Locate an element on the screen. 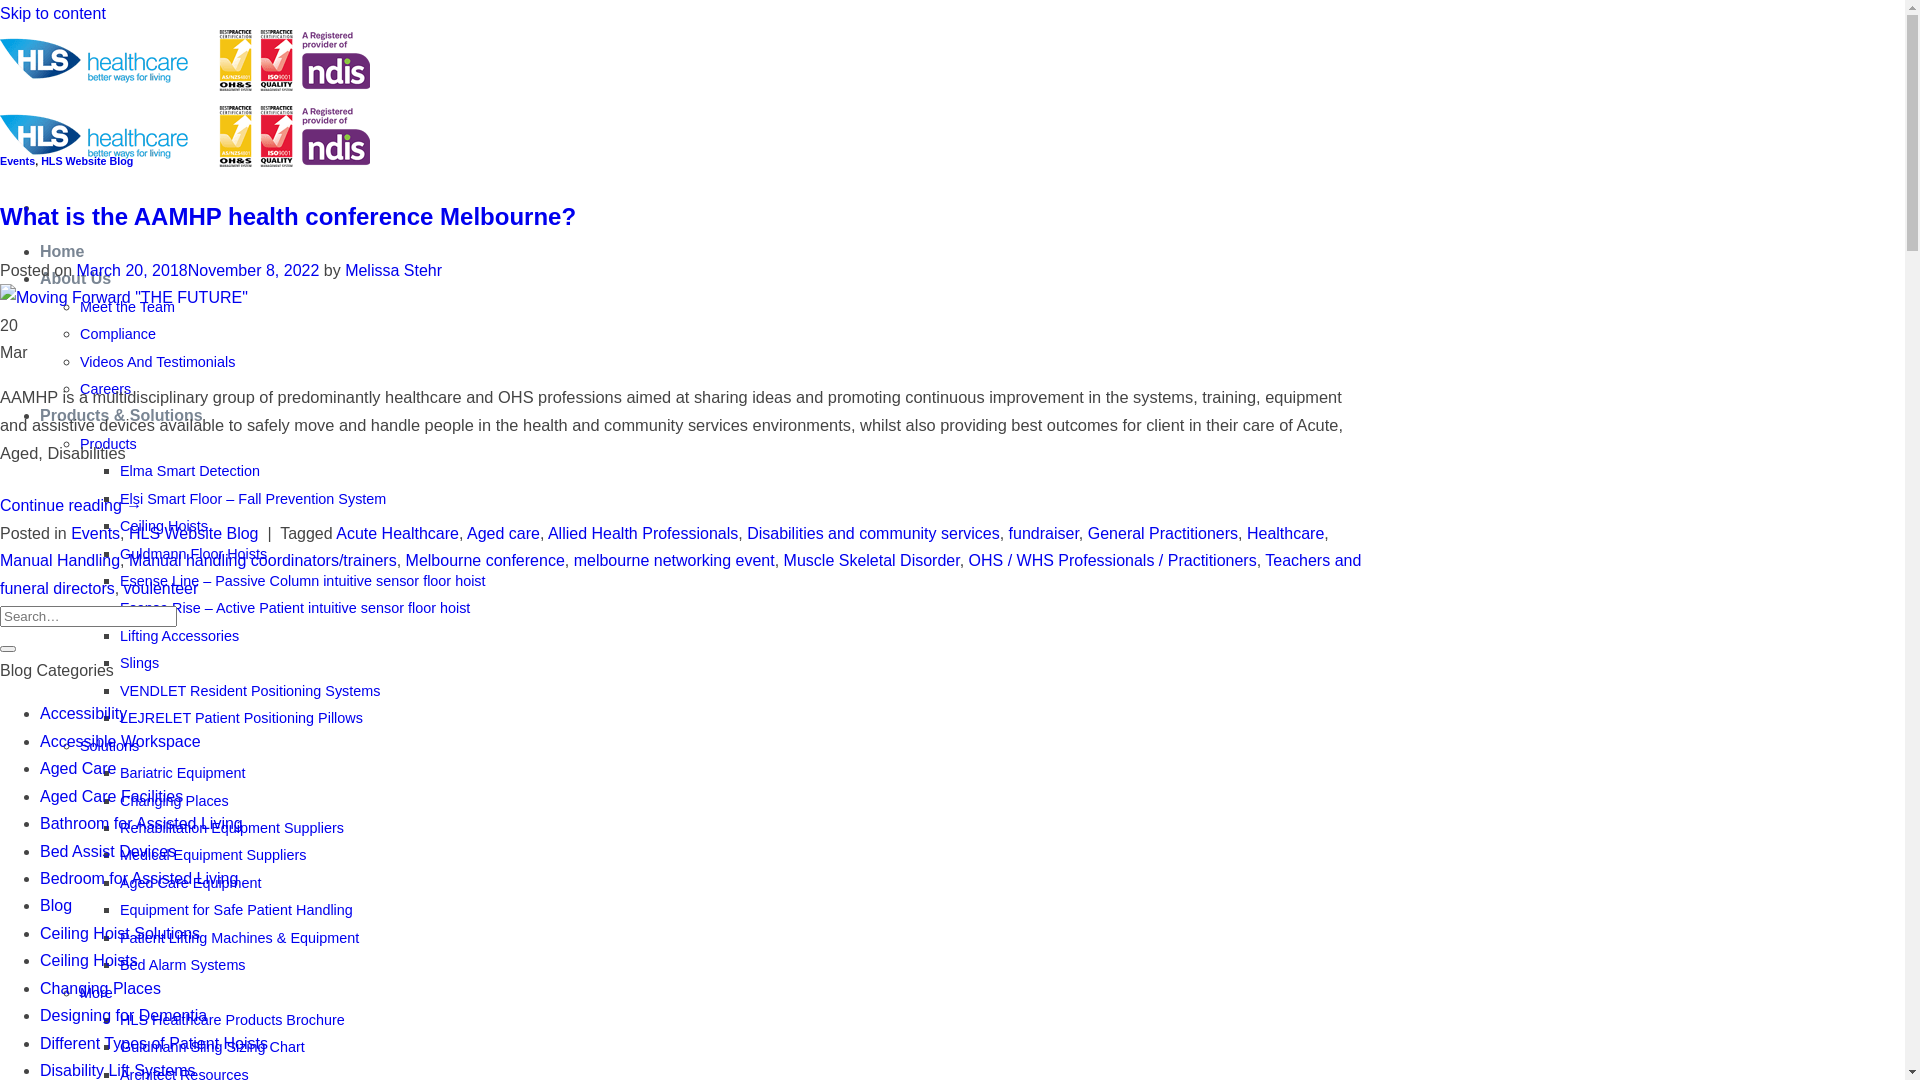 Image resolution: width=1920 pixels, height=1080 pixels. Ceiling Hoists is located at coordinates (164, 526).